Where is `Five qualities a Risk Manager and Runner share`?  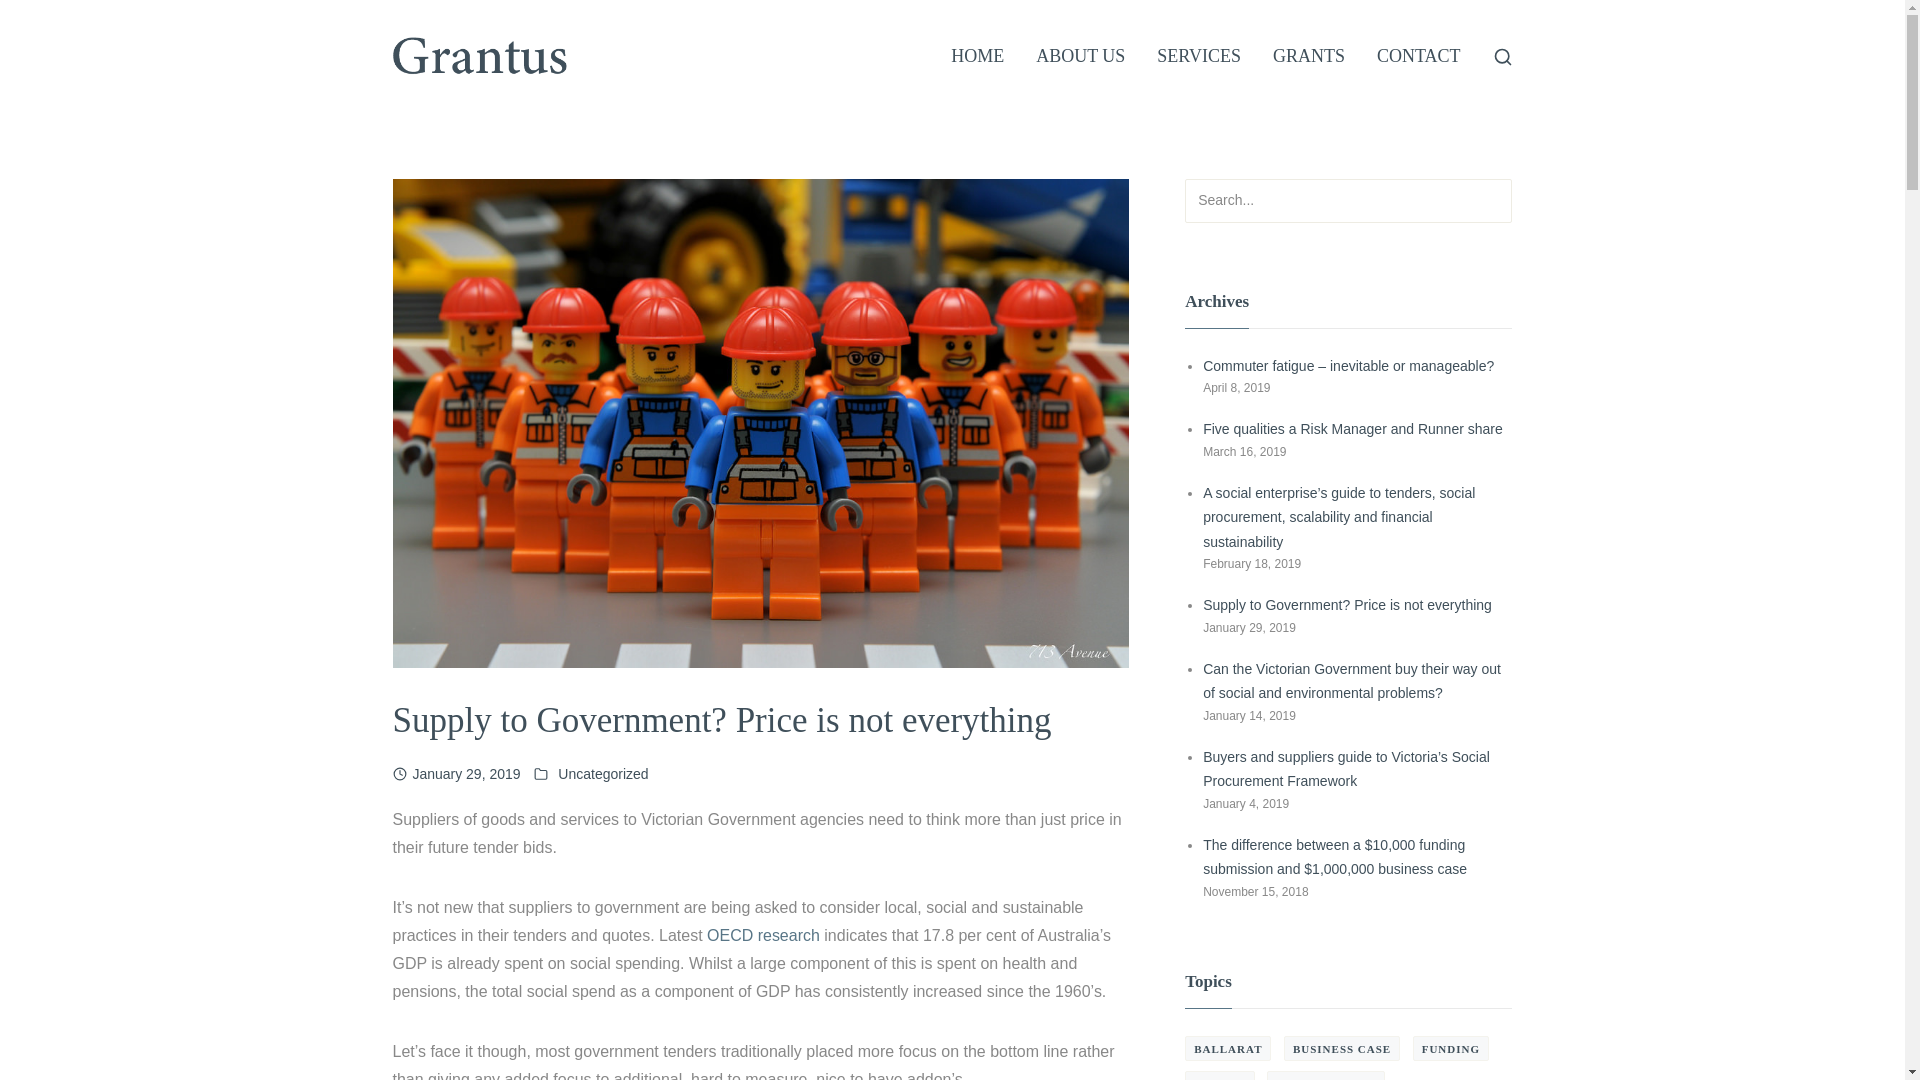 Five qualities a Risk Manager and Runner share is located at coordinates (1353, 429).